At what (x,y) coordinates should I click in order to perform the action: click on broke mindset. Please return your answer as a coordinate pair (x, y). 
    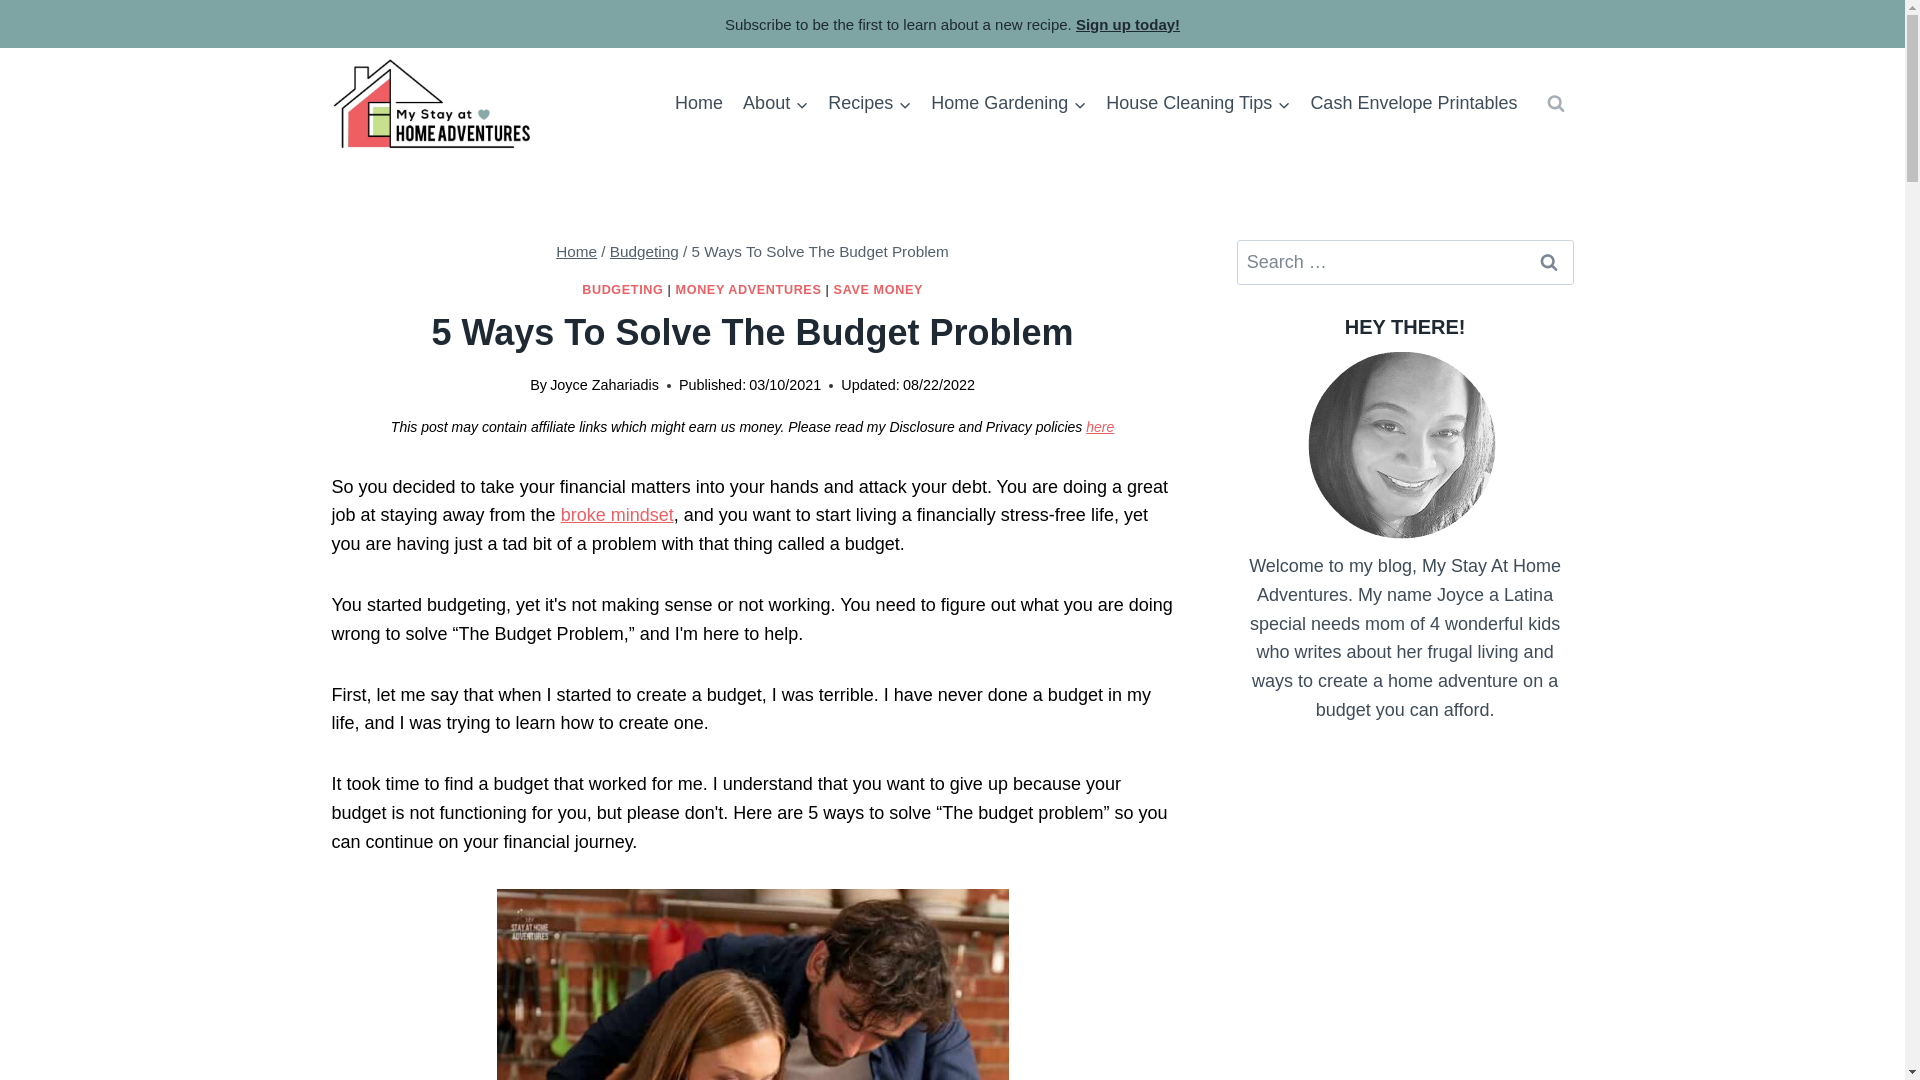
    Looking at the image, I should click on (616, 514).